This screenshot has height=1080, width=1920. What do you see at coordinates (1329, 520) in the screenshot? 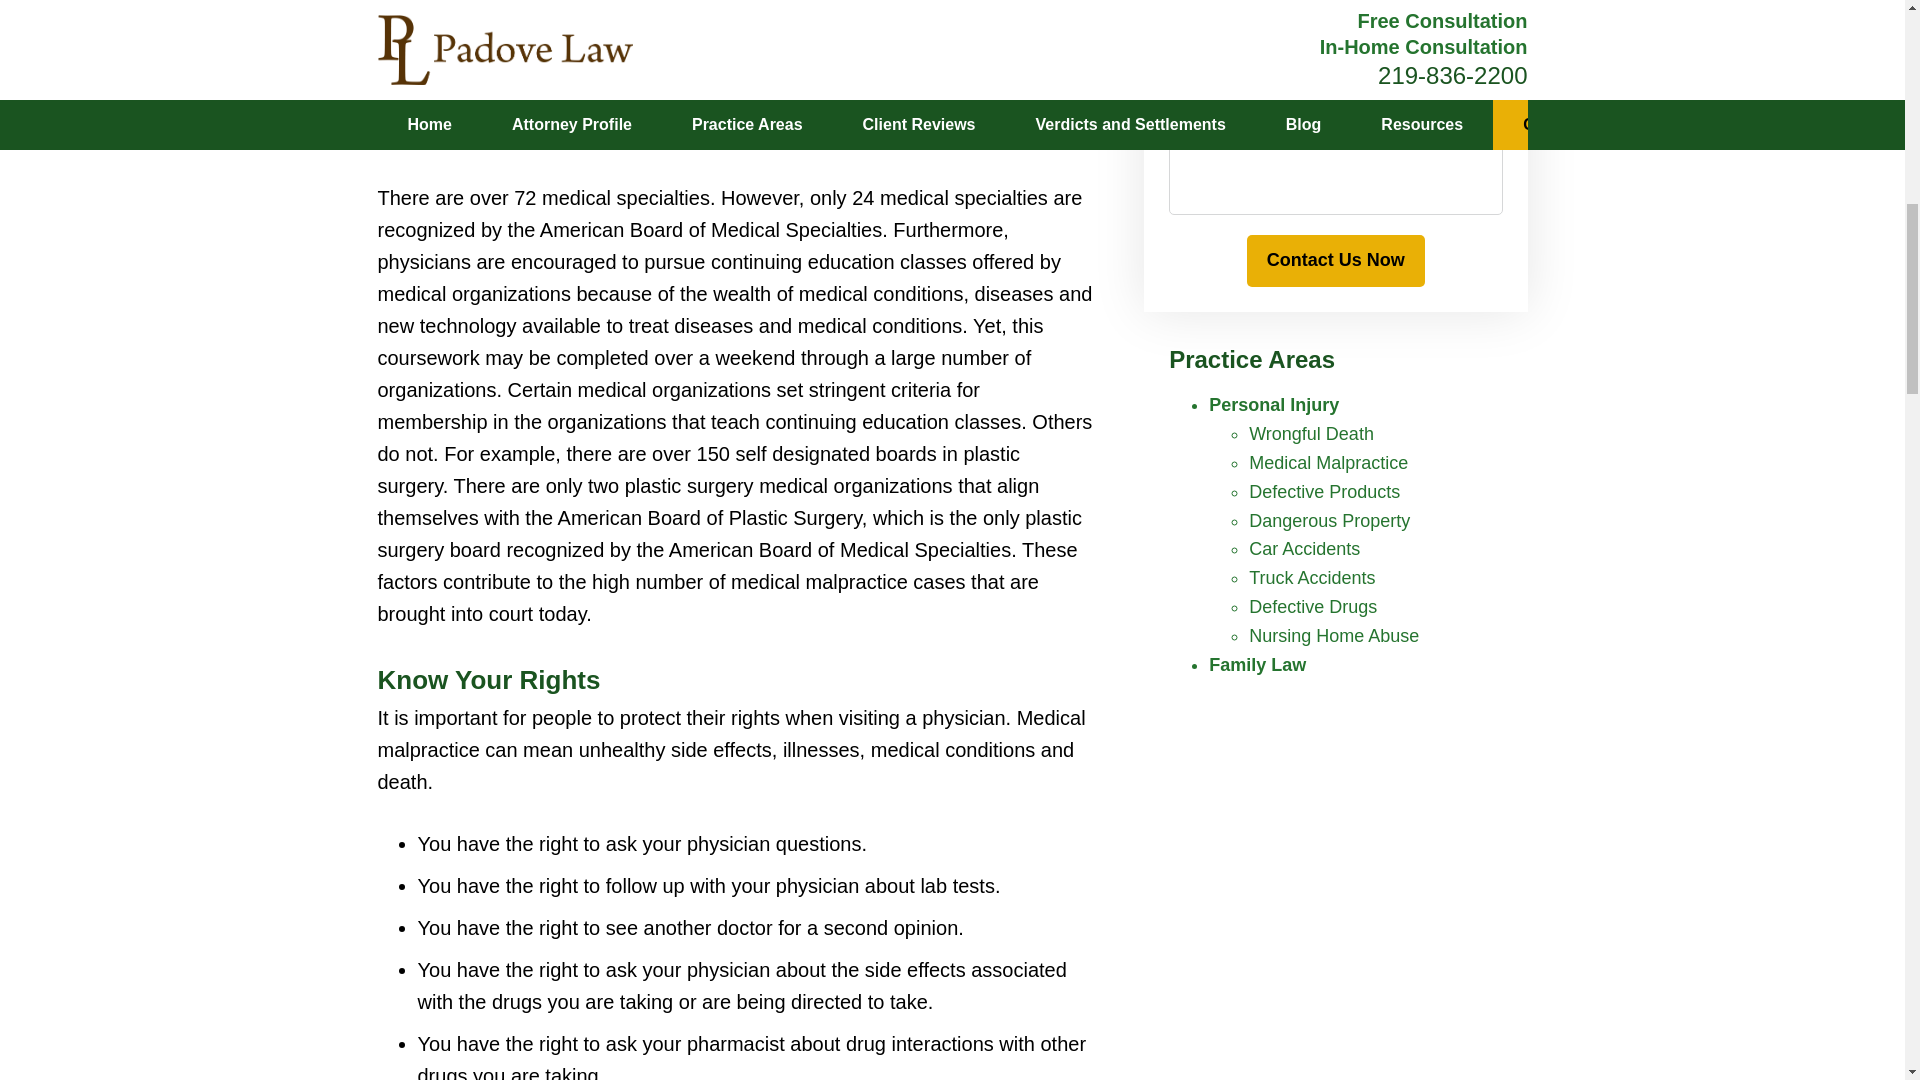
I see `Dangerous Property` at bounding box center [1329, 520].